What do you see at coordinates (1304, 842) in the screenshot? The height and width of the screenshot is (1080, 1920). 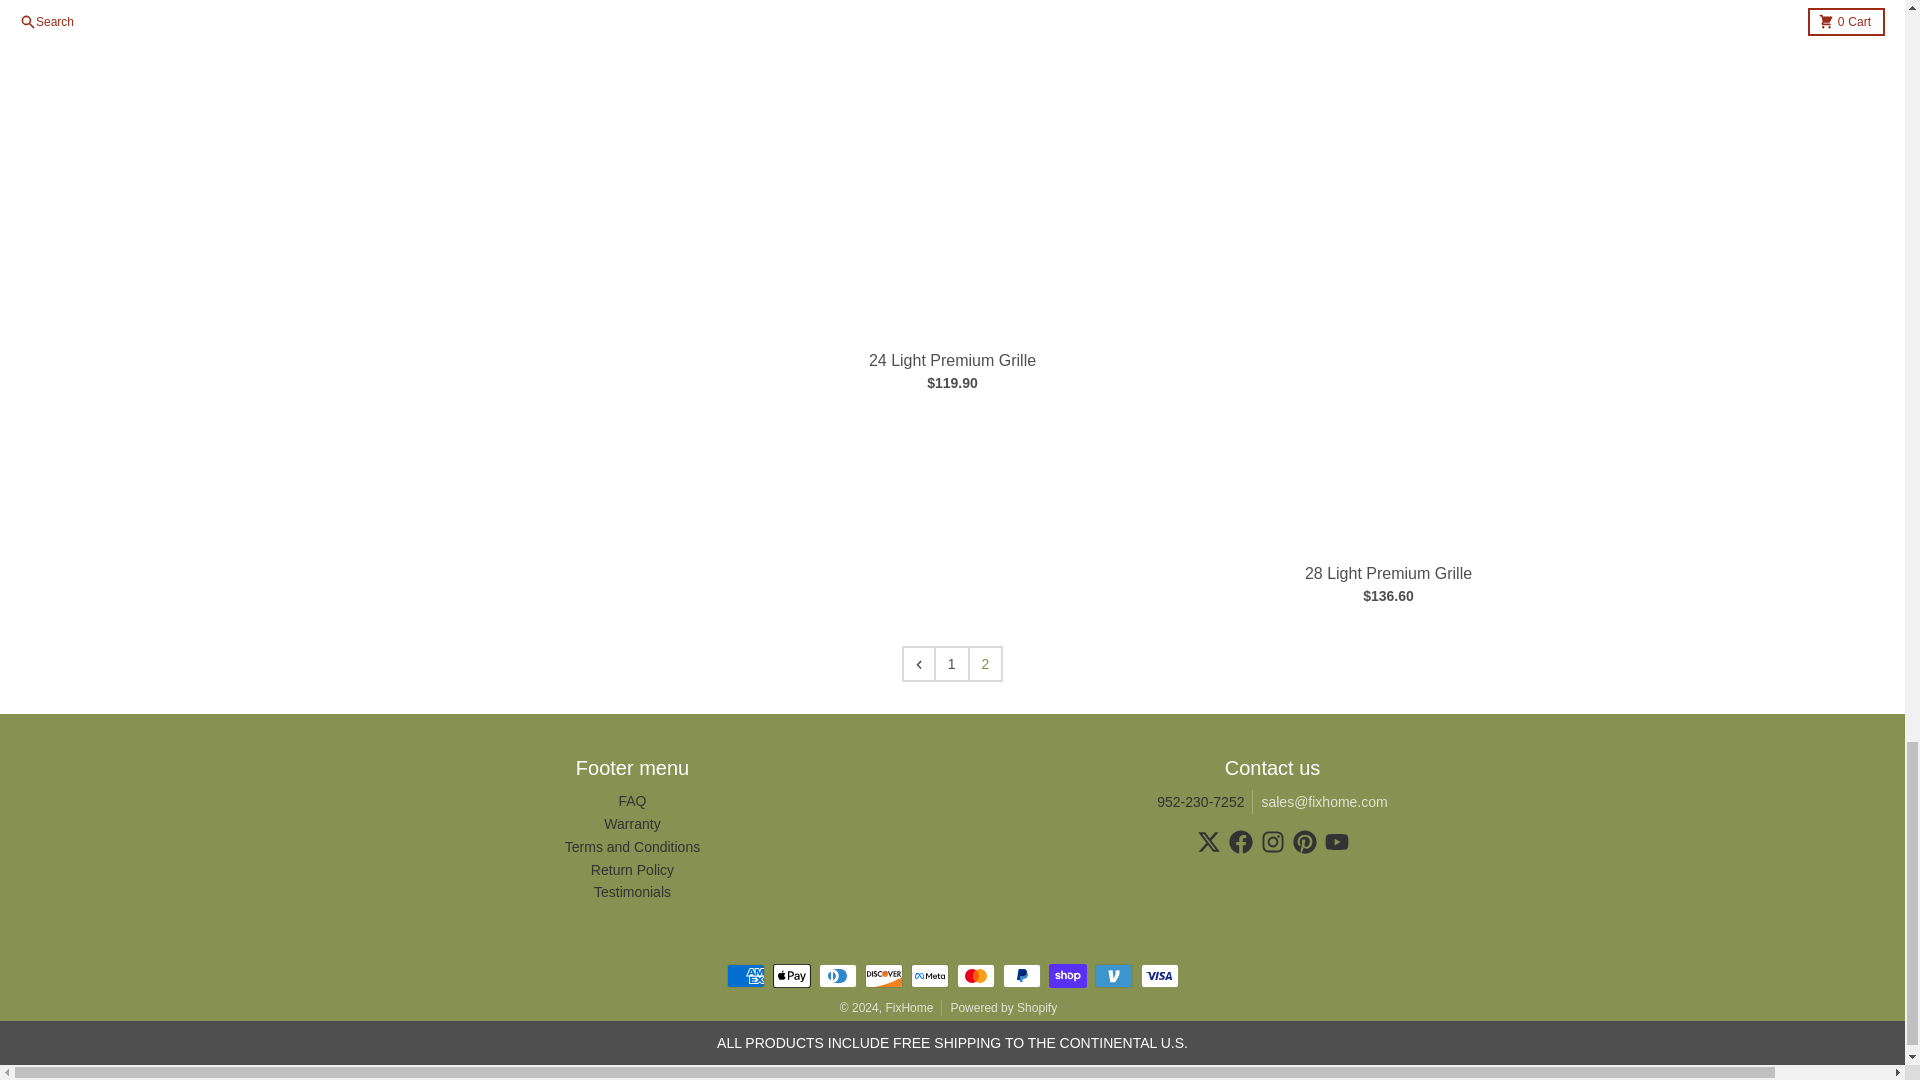 I see `Pinterest - FixHome` at bounding box center [1304, 842].